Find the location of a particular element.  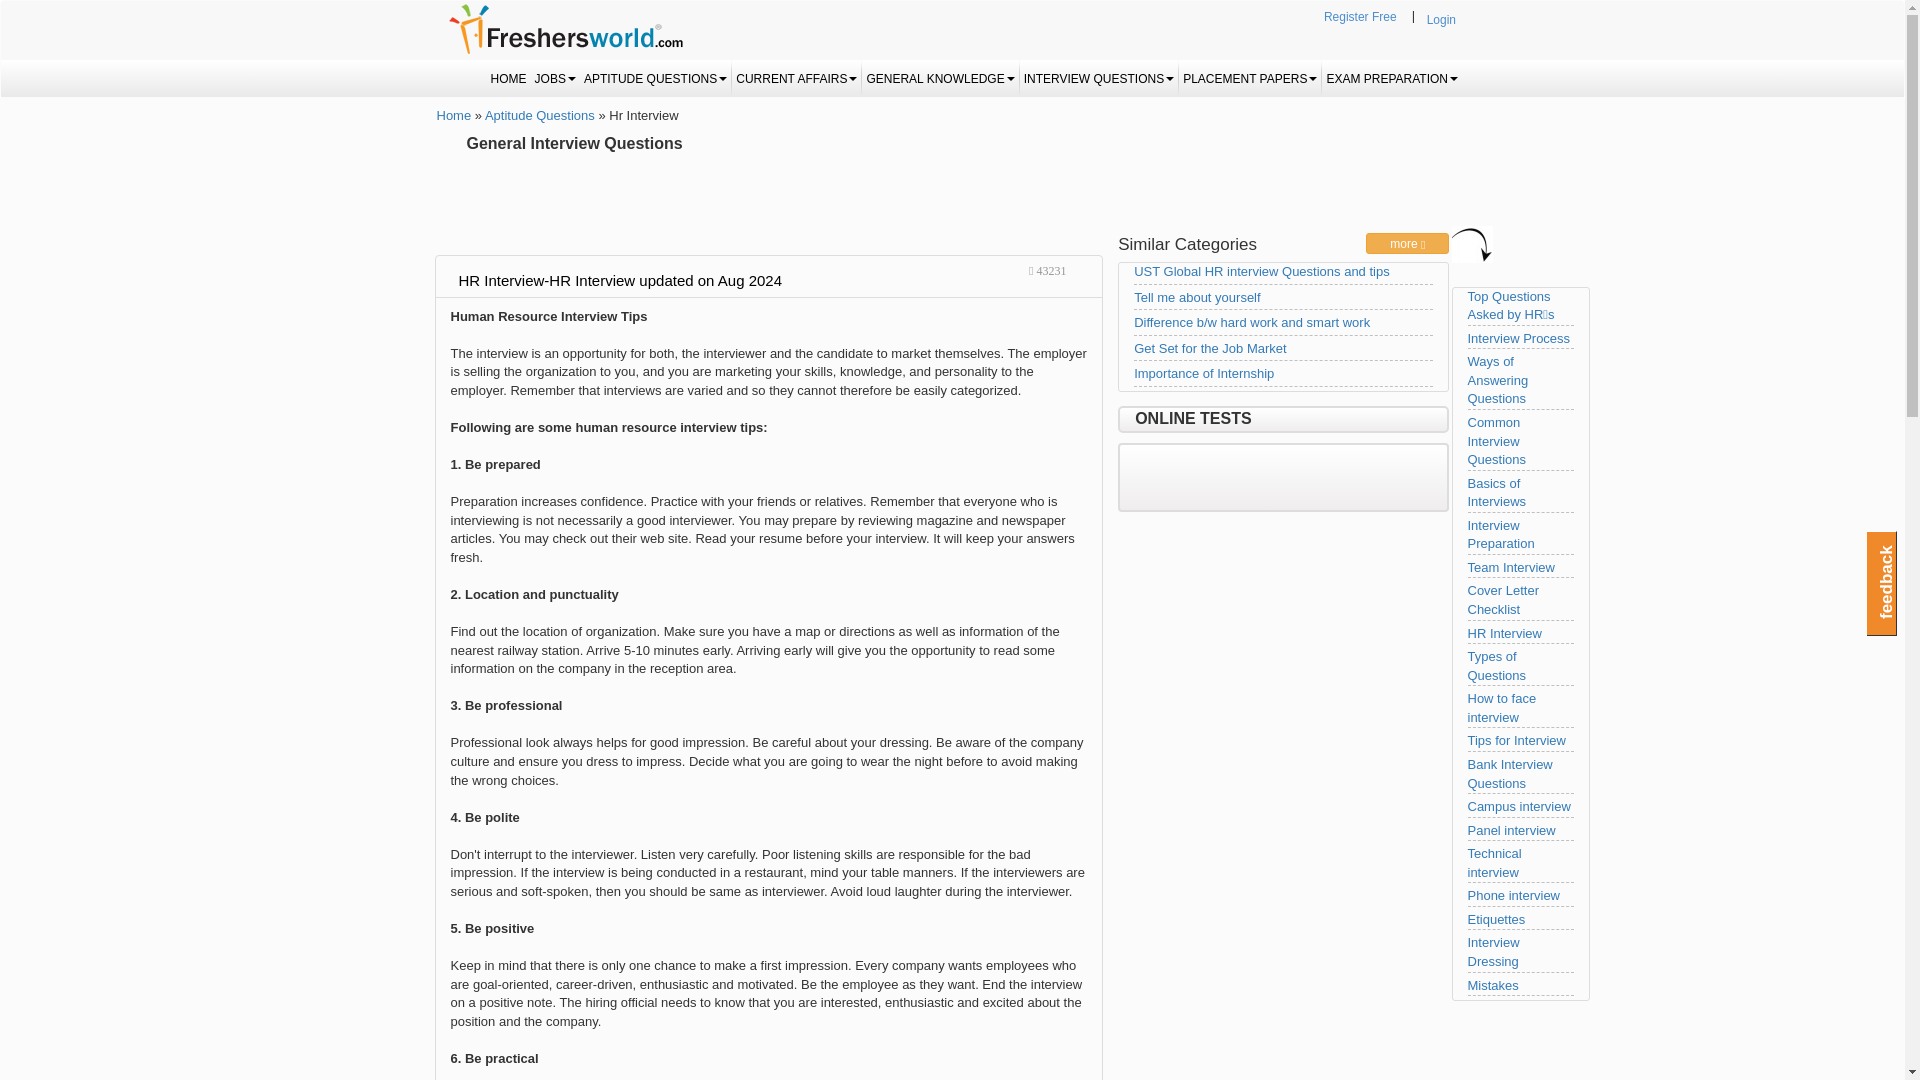

JOBS is located at coordinates (555, 78).